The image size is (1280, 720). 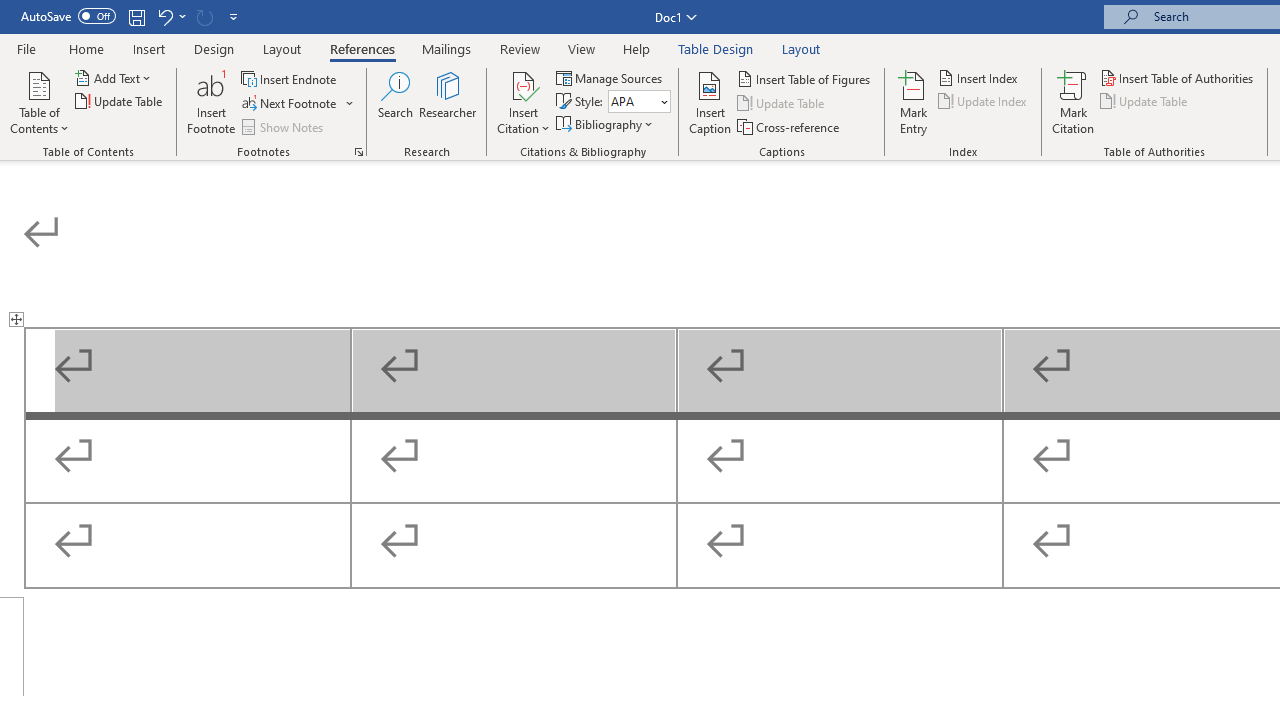 What do you see at coordinates (1145, 102) in the screenshot?
I see `Update Table` at bounding box center [1145, 102].